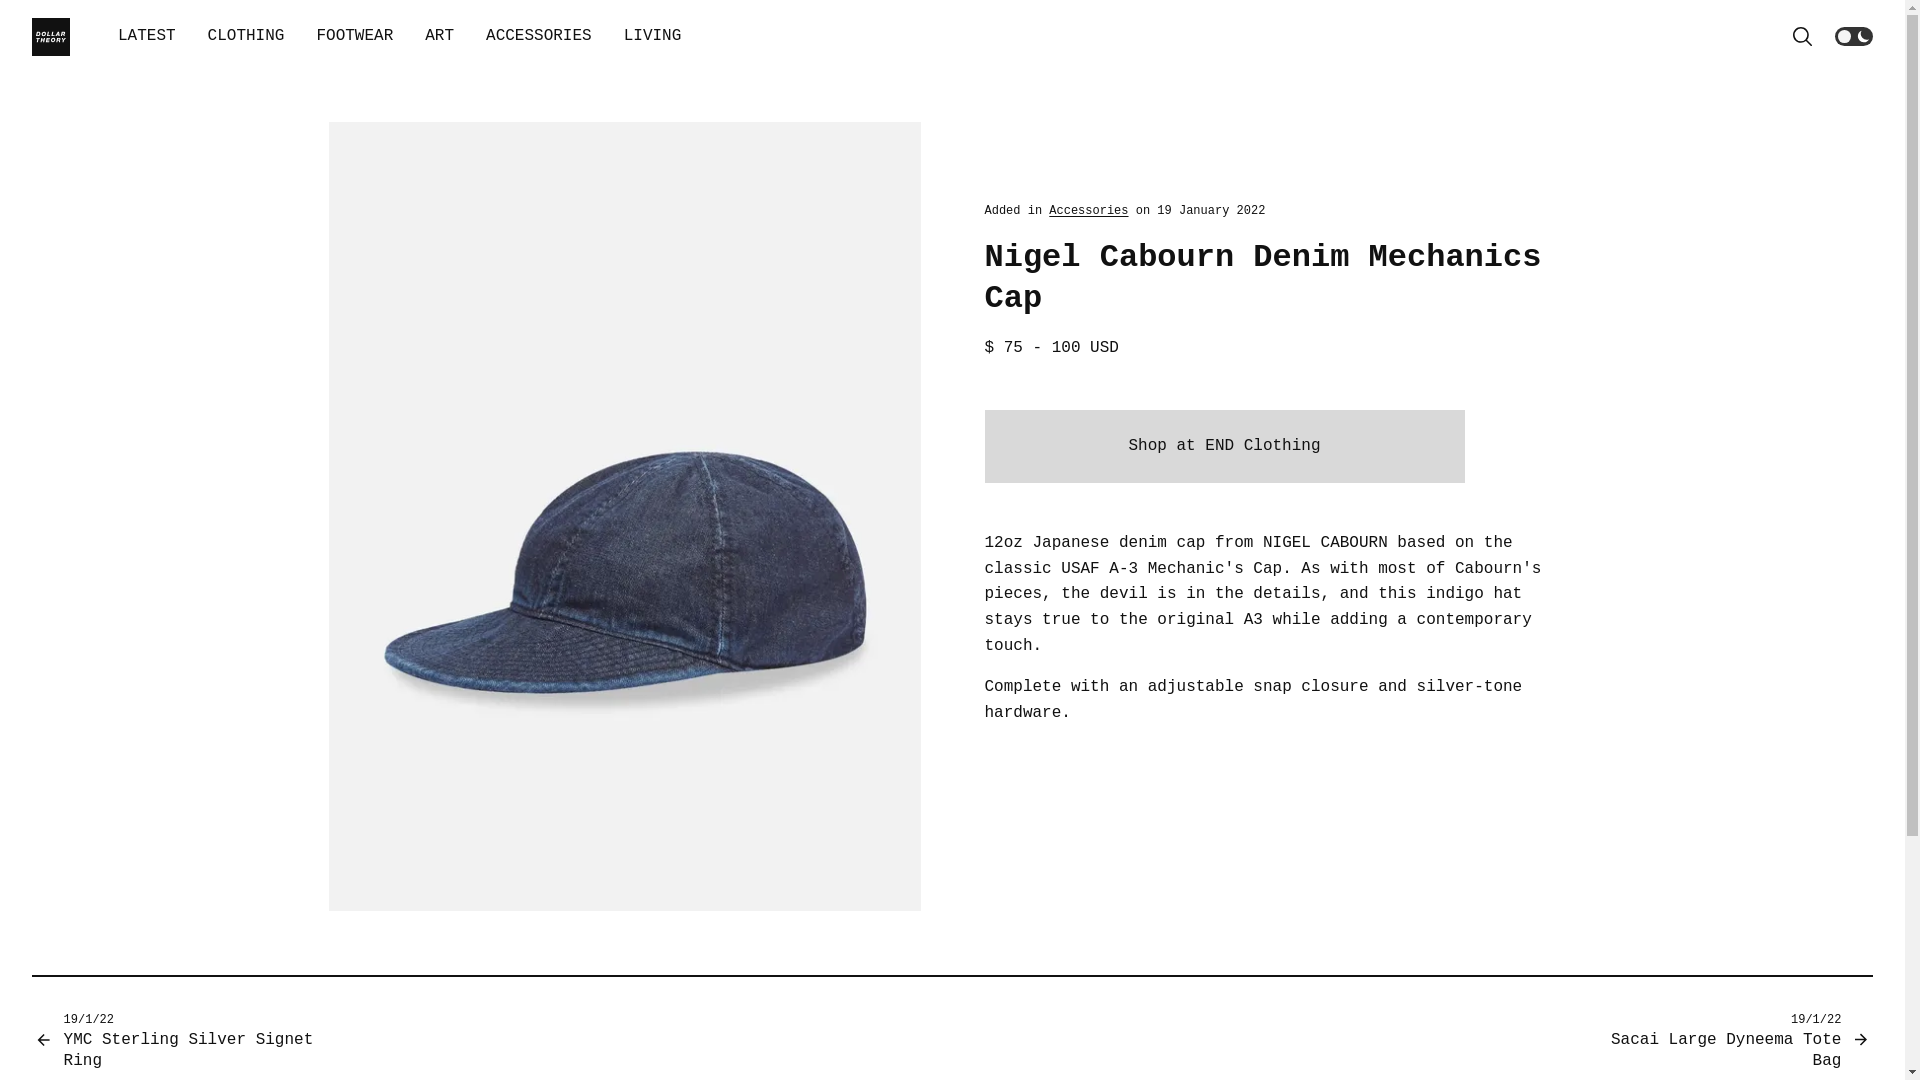 This screenshot has width=1920, height=1080. Describe the element at coordinates (439, 37) in the screenshot. I see `ART` at that location.